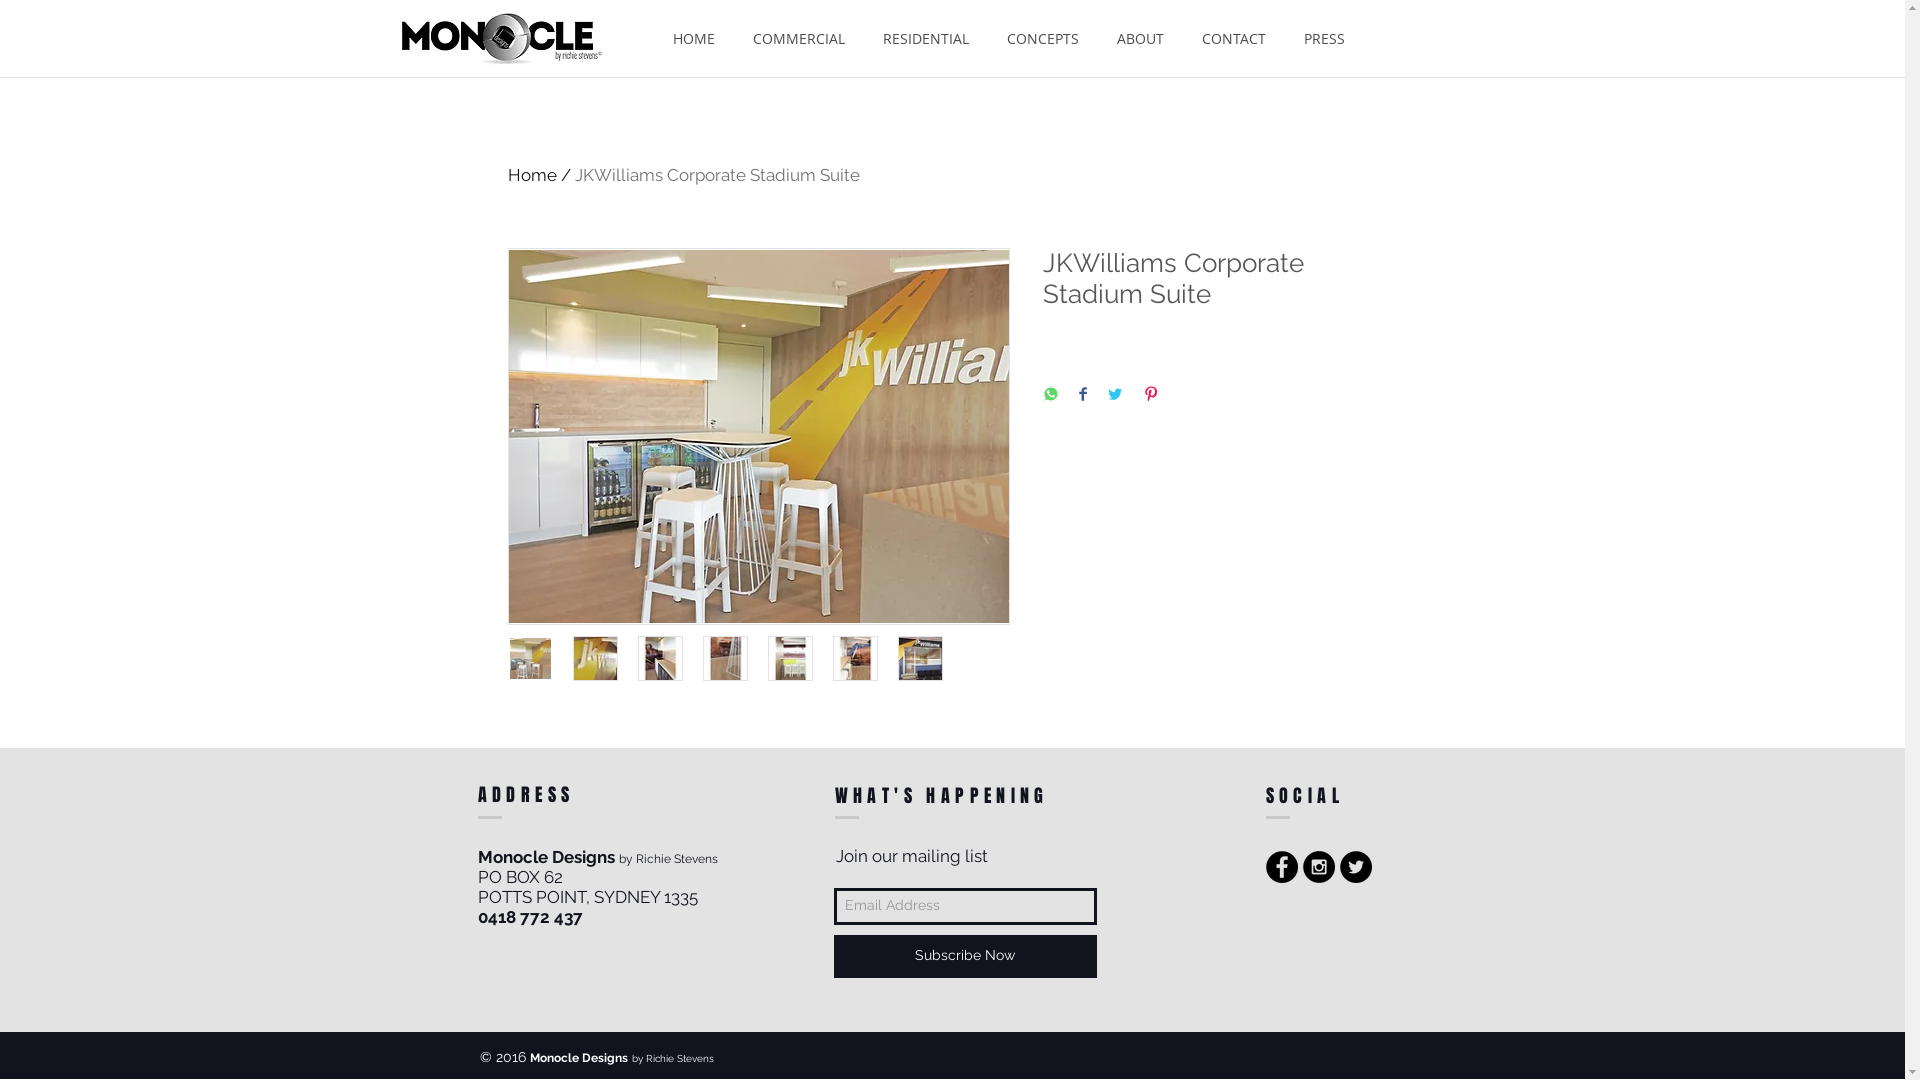 The height and width of the screenshot is (1080, 1920). Describe the element at coordinates (1140, 38) in the screenshot. I see `ABOUT` at that location.